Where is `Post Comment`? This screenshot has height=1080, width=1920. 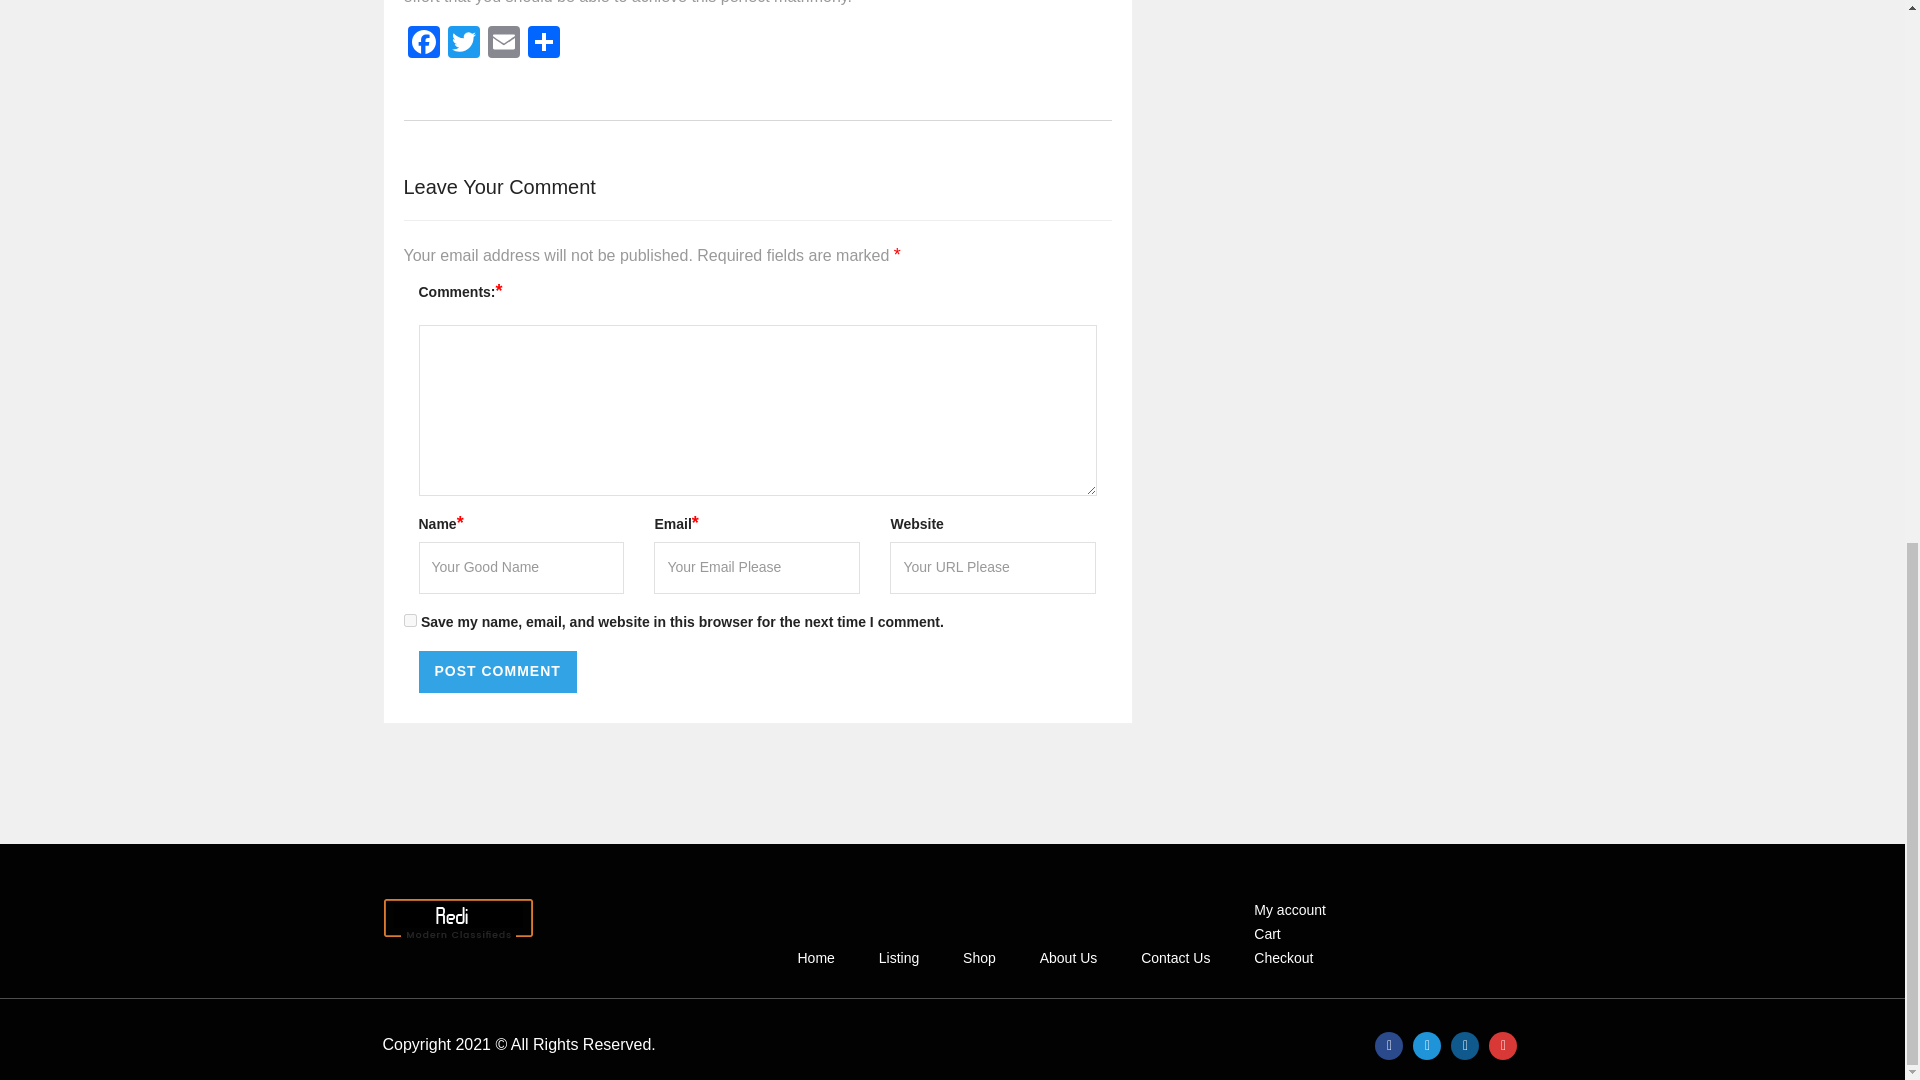
Post Comment is located at coordinates (497, 672).